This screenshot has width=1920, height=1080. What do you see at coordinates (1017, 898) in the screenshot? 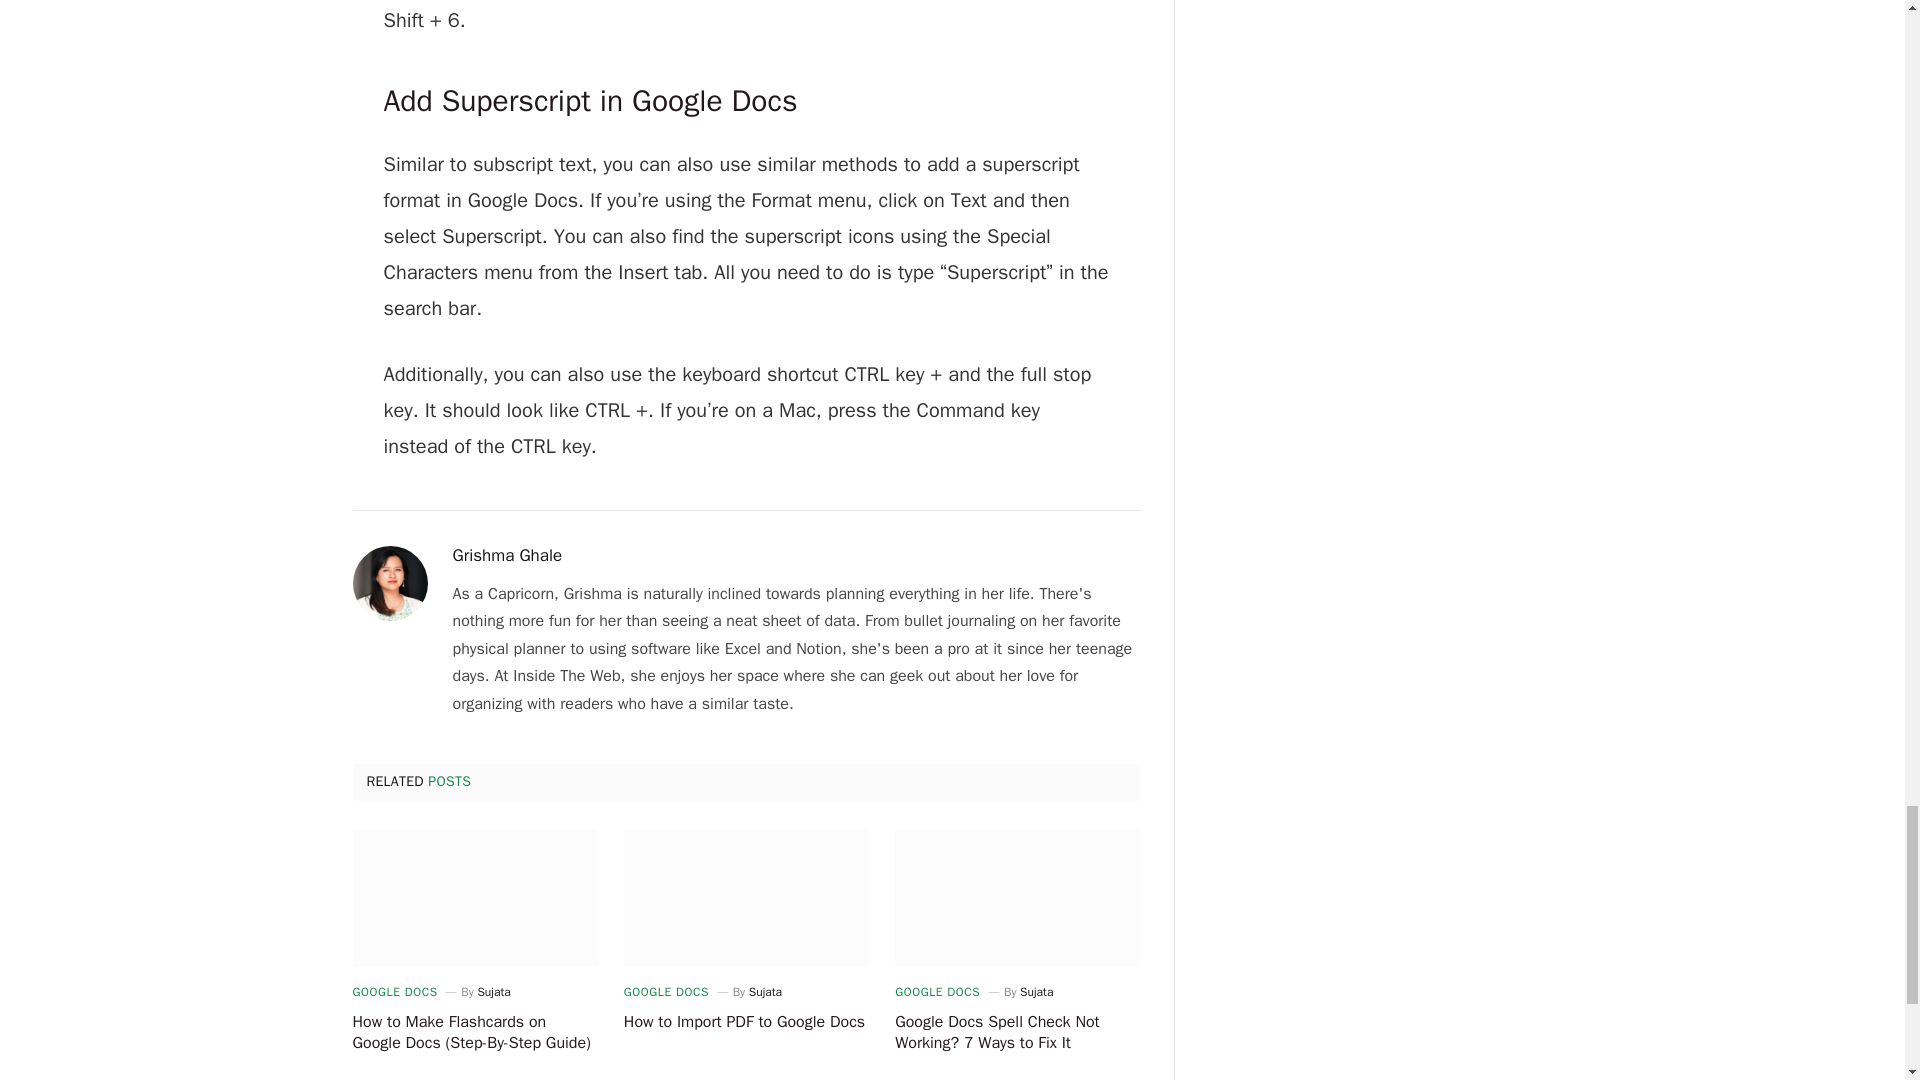
I see `Google Docs Spell Check Not Working? 7 Ways to Fix It` at bounding box center [1017, 898].